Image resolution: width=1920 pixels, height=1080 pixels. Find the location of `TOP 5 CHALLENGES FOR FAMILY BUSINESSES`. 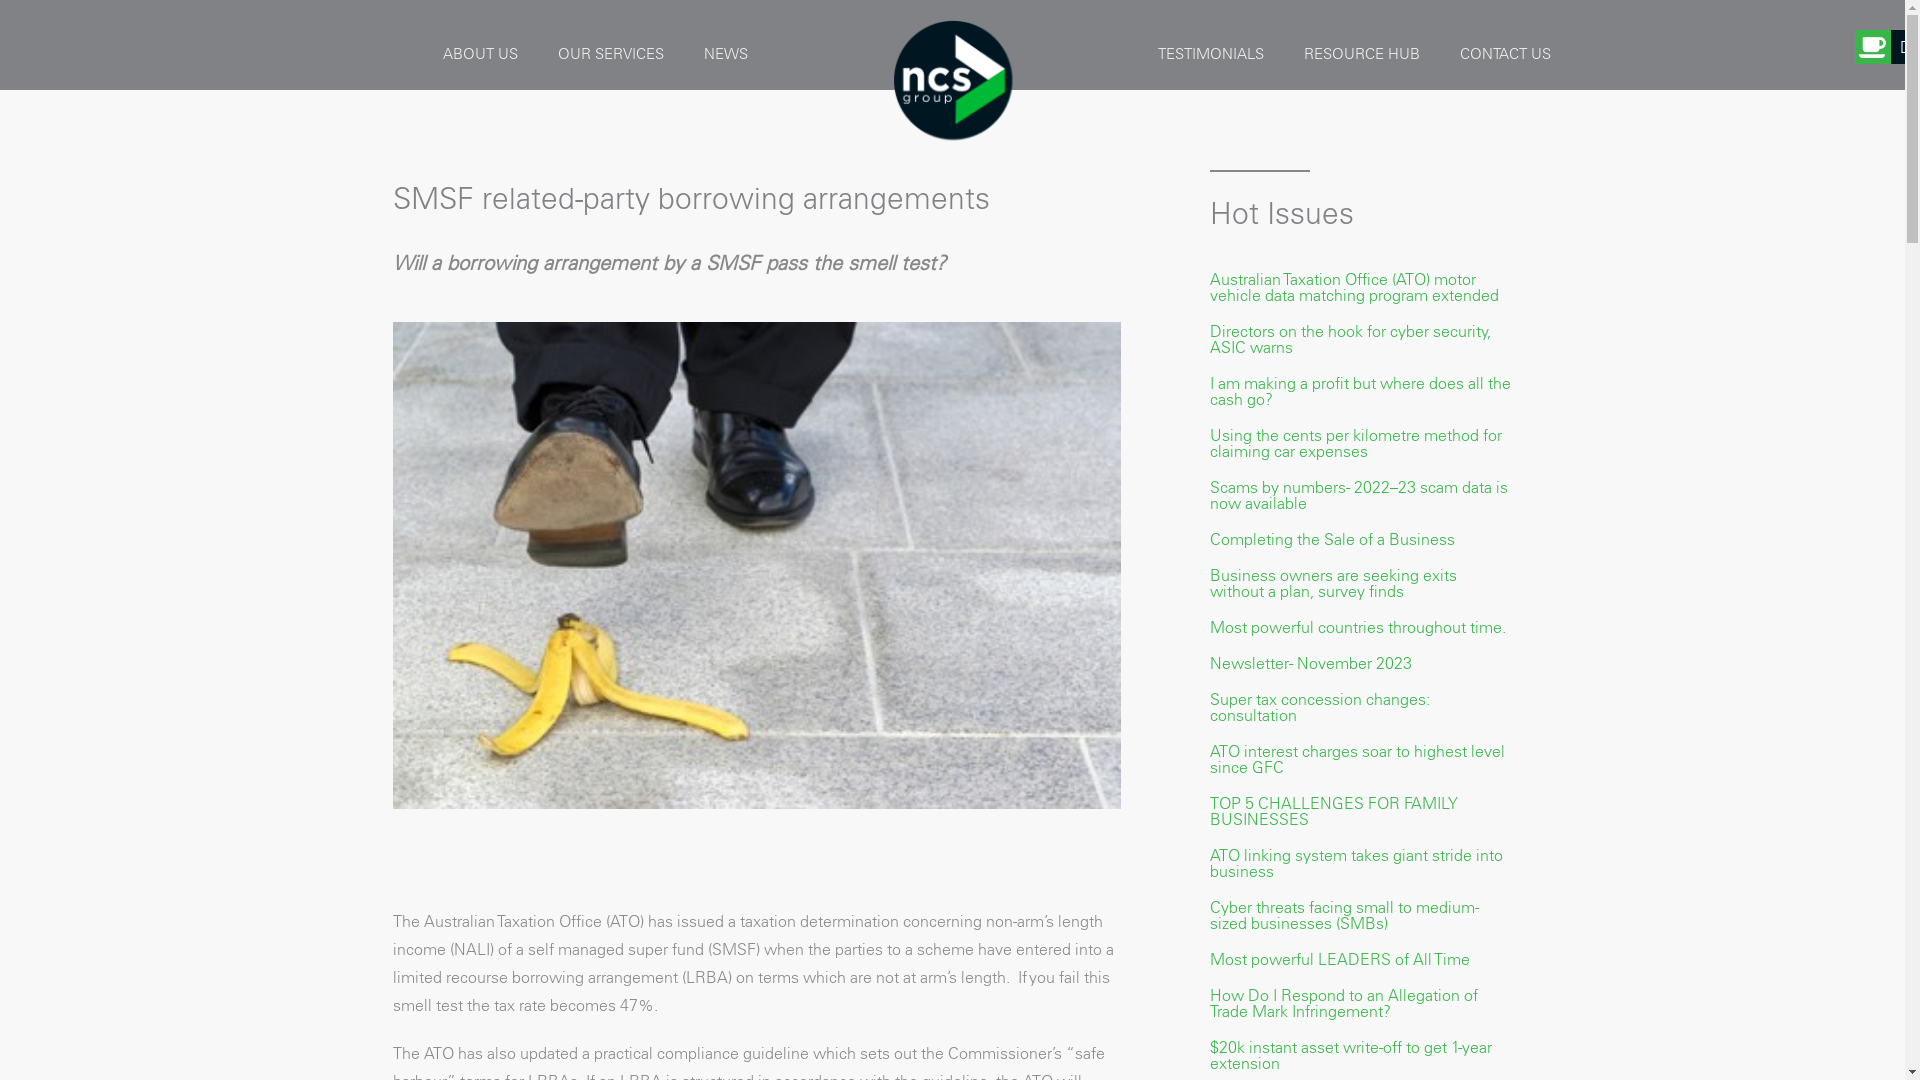

TOP 5 CHALLENGES FOR FAMILY BUSINESSES is located at coordinates (1334, 811).